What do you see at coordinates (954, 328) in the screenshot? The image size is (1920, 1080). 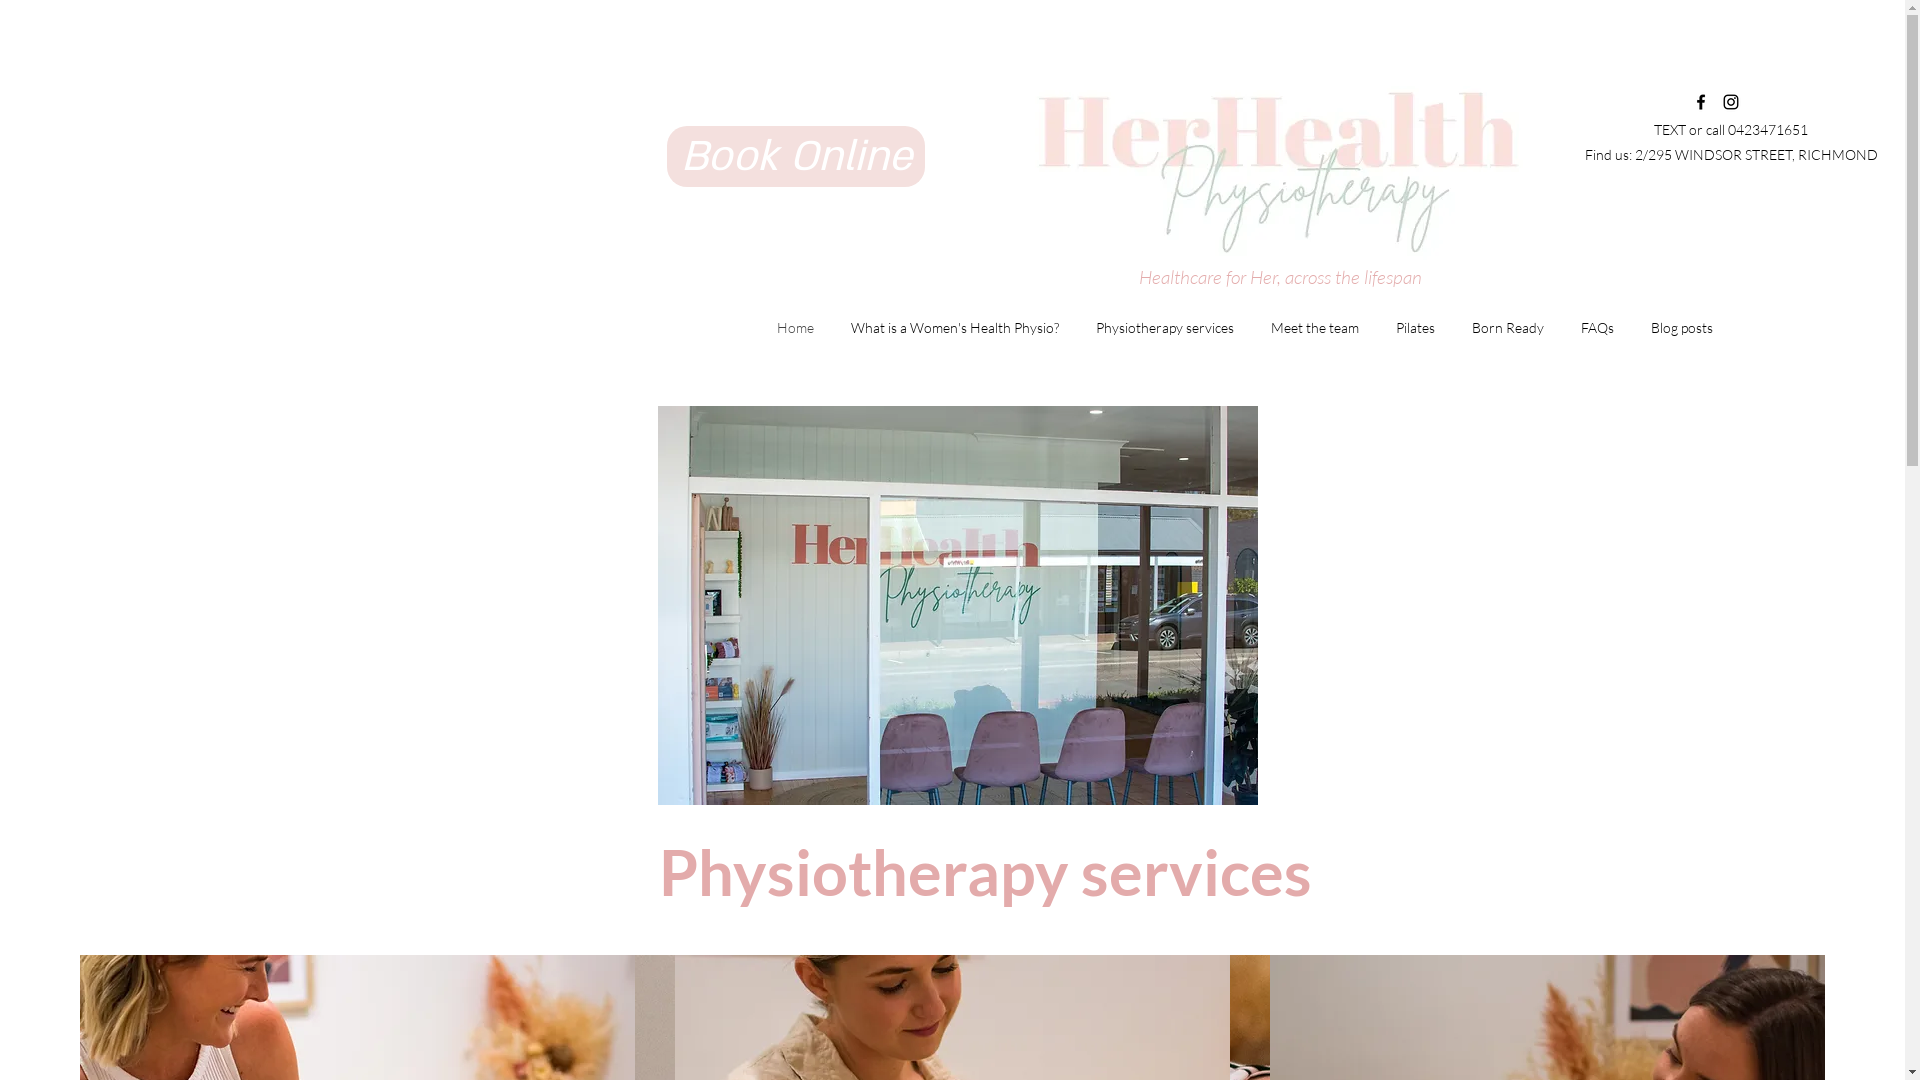 I see `What is a Women's Health Physio?` at bounding box center [954, 328].